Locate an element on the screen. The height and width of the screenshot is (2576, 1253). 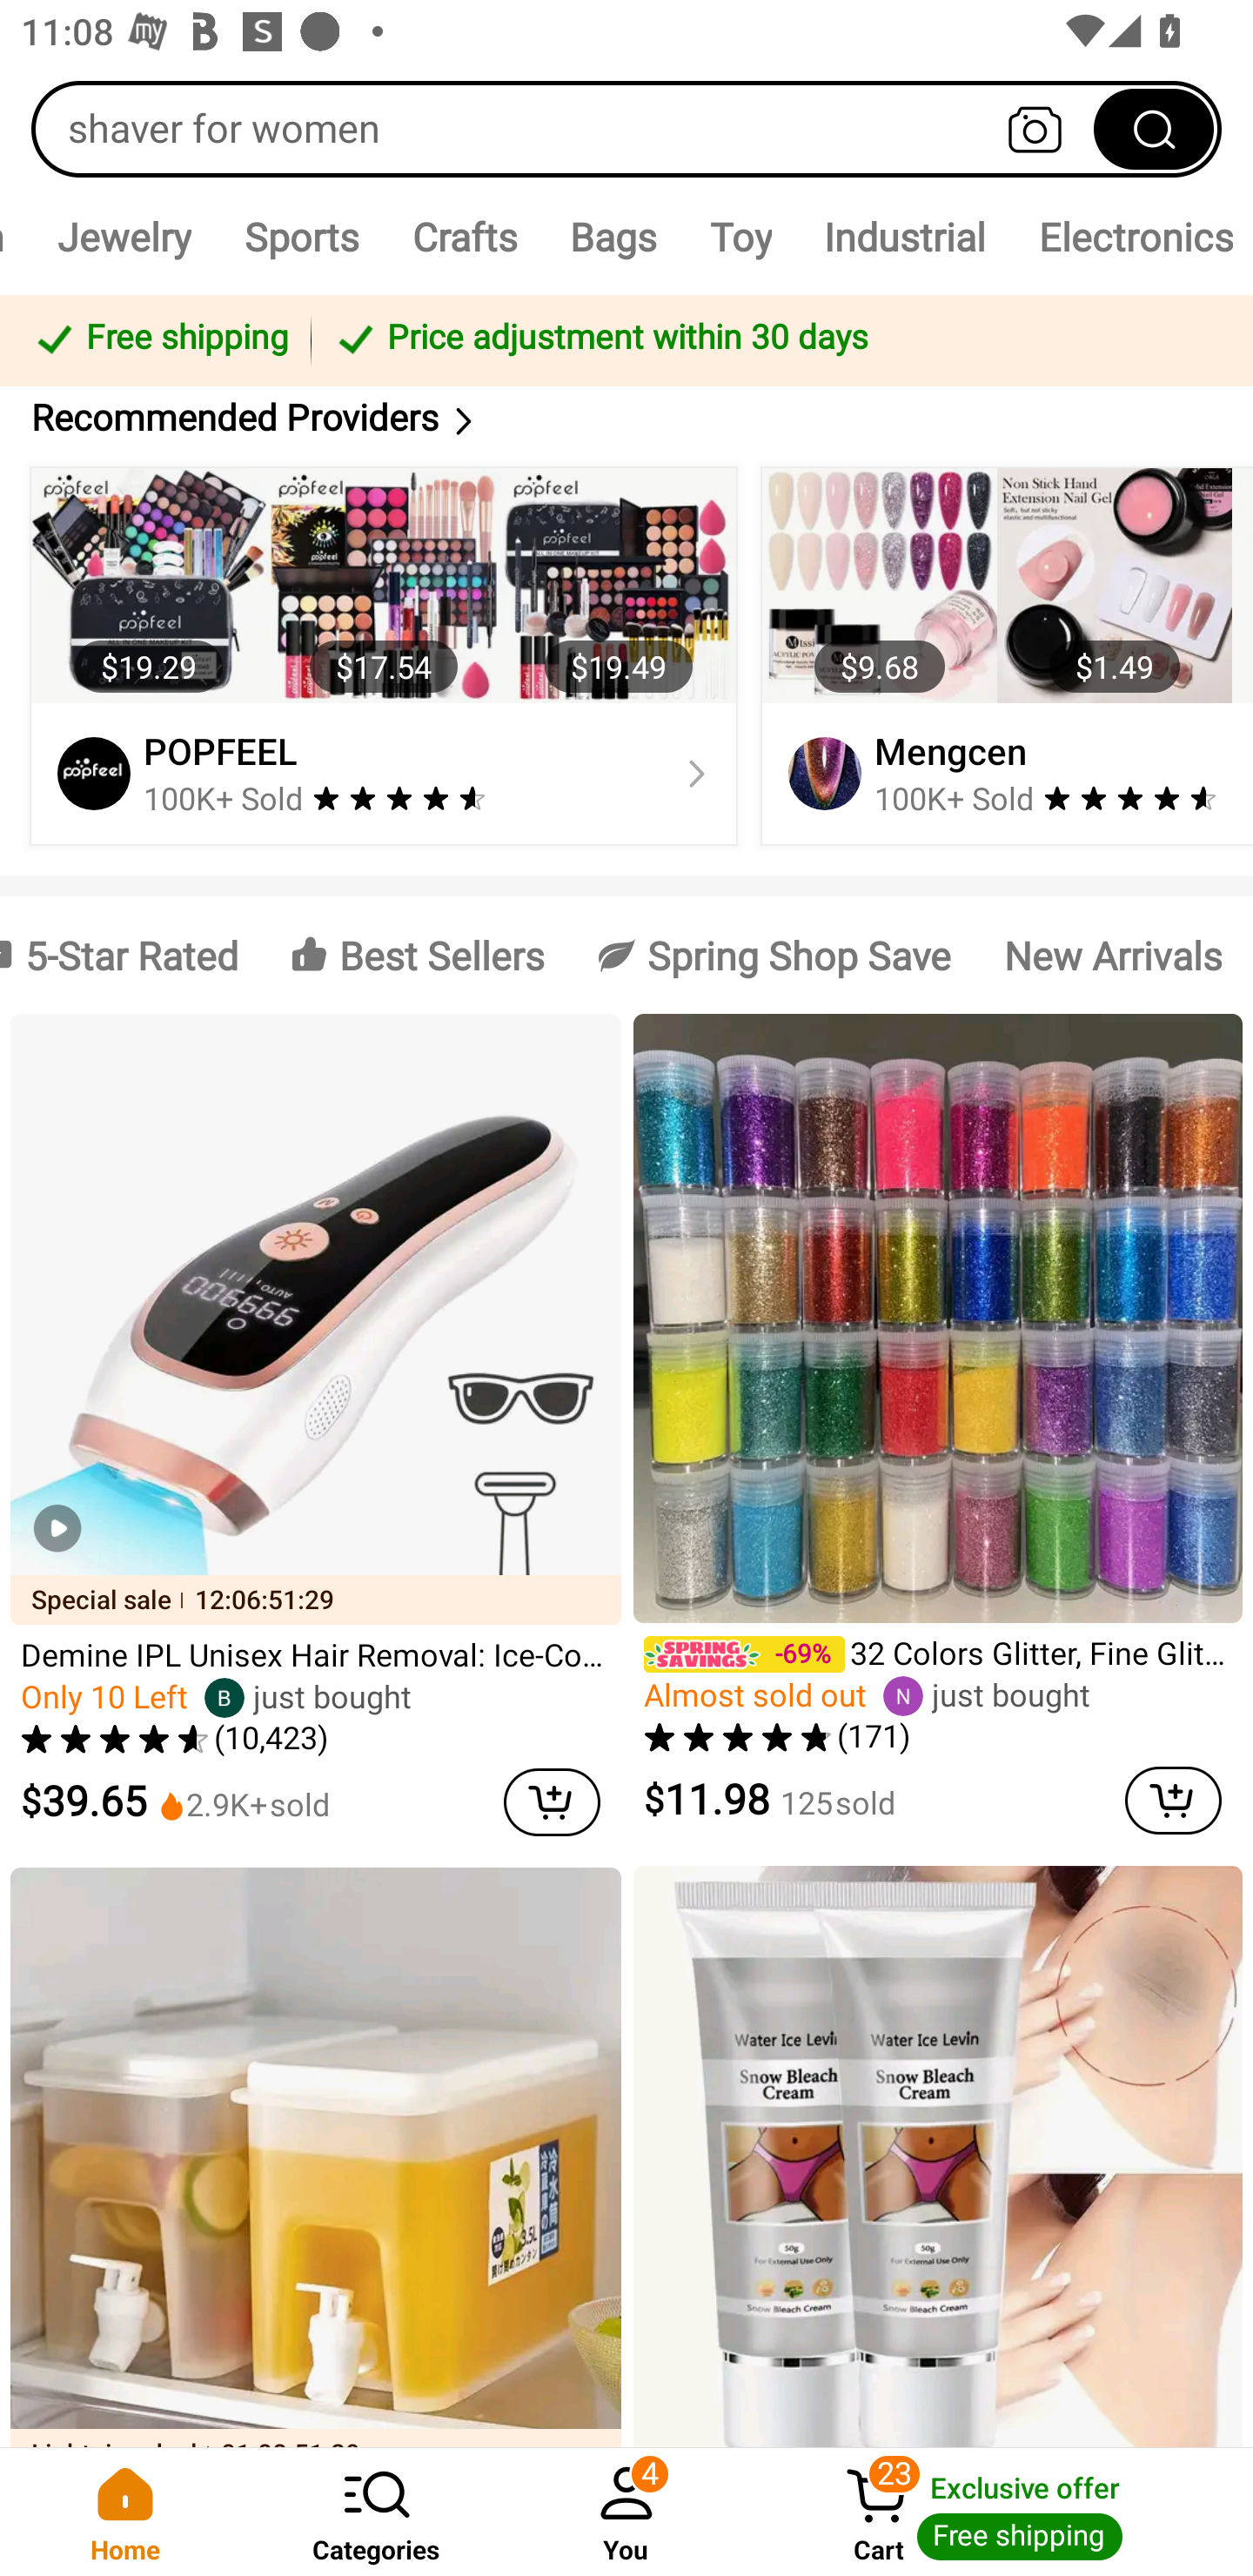
Jewelry is located at coordinates (124, 237).